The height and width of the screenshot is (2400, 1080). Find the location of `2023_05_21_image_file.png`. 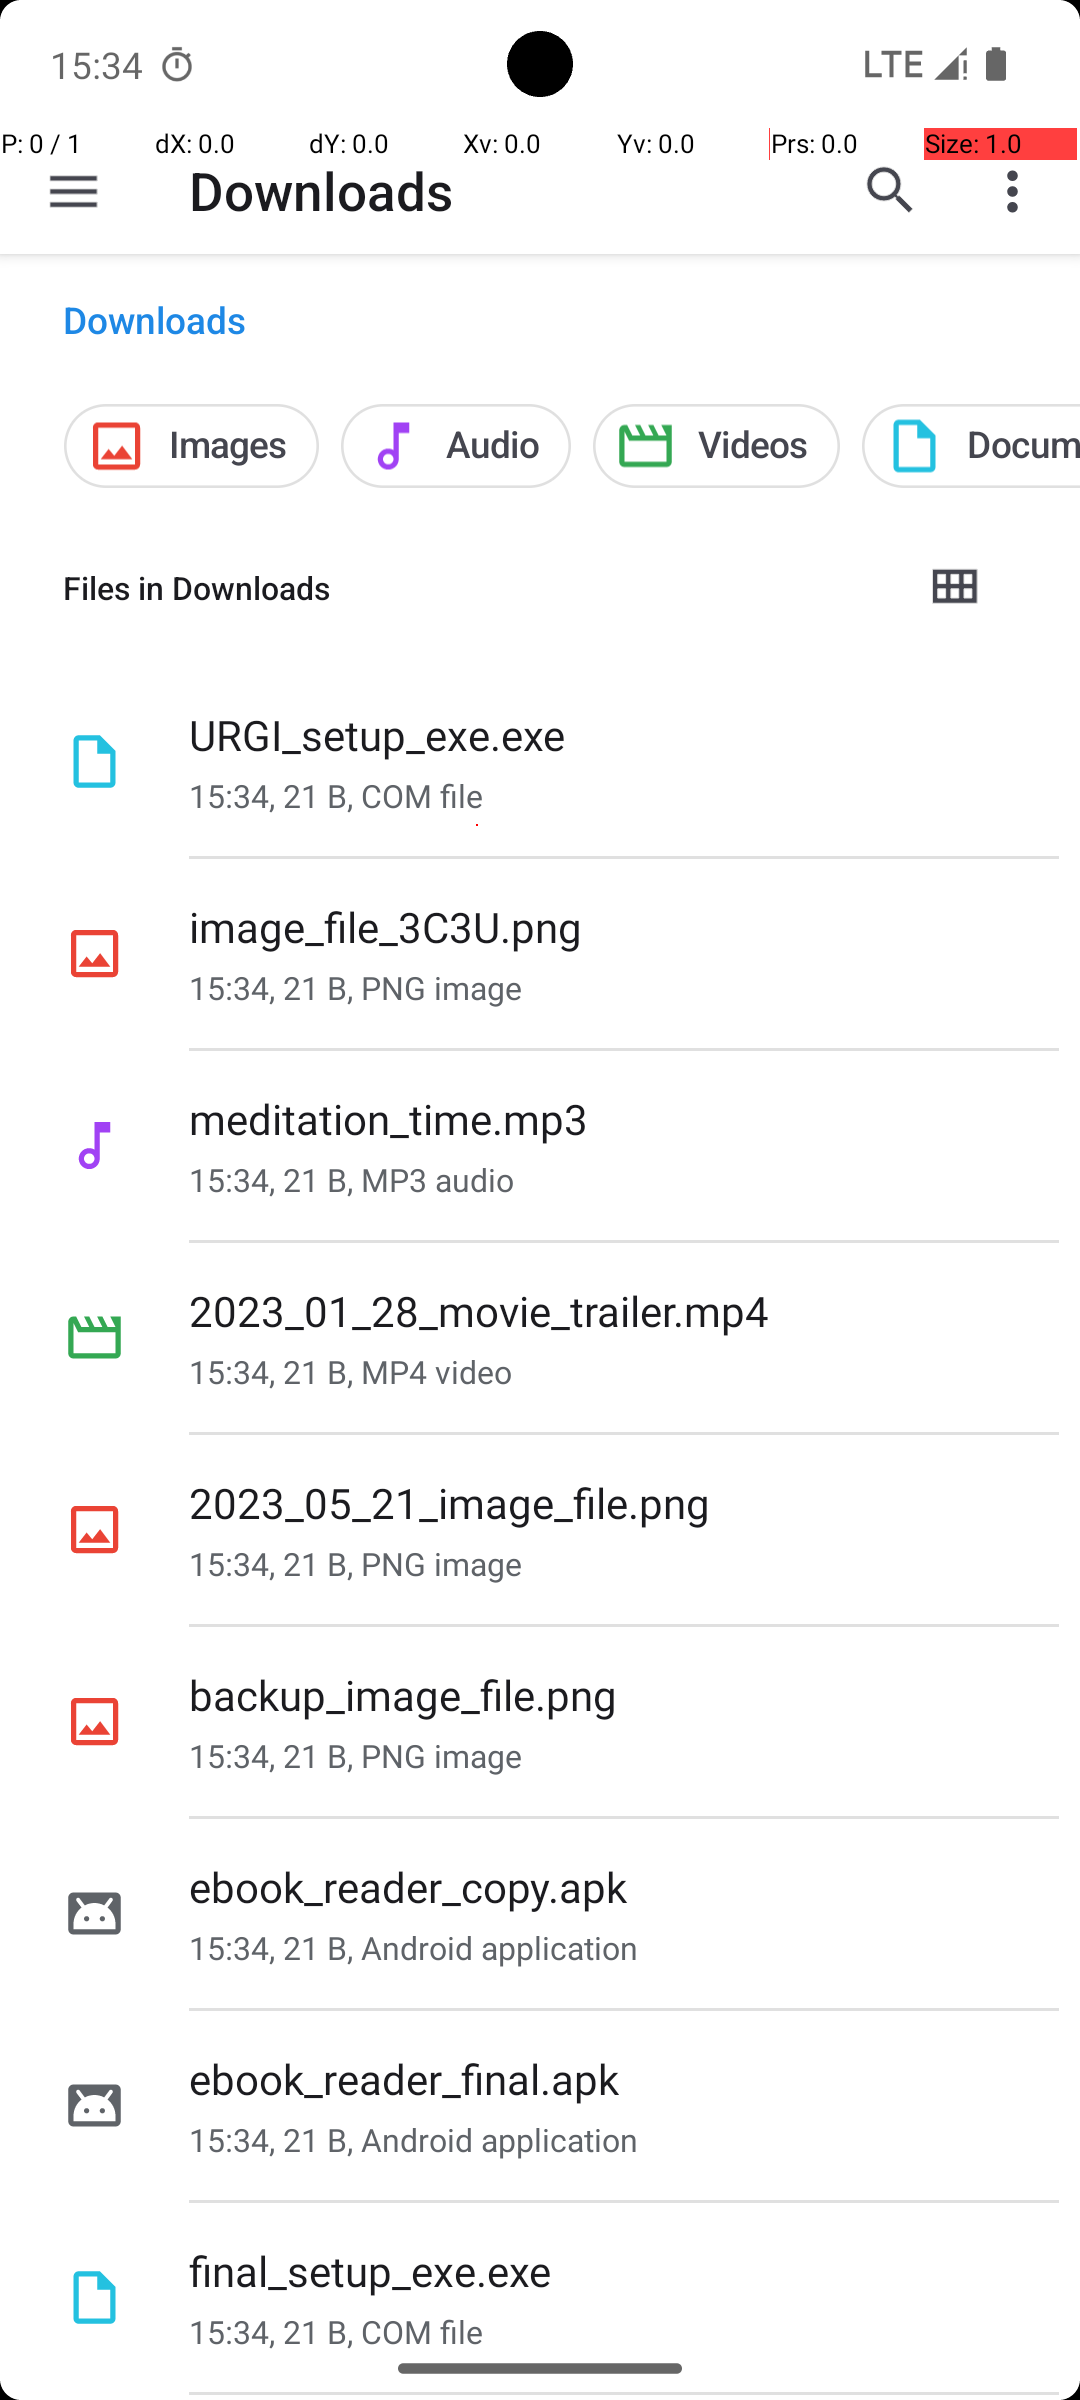

2023_05_21_image_file.png is located at coordinates (450, 1502).